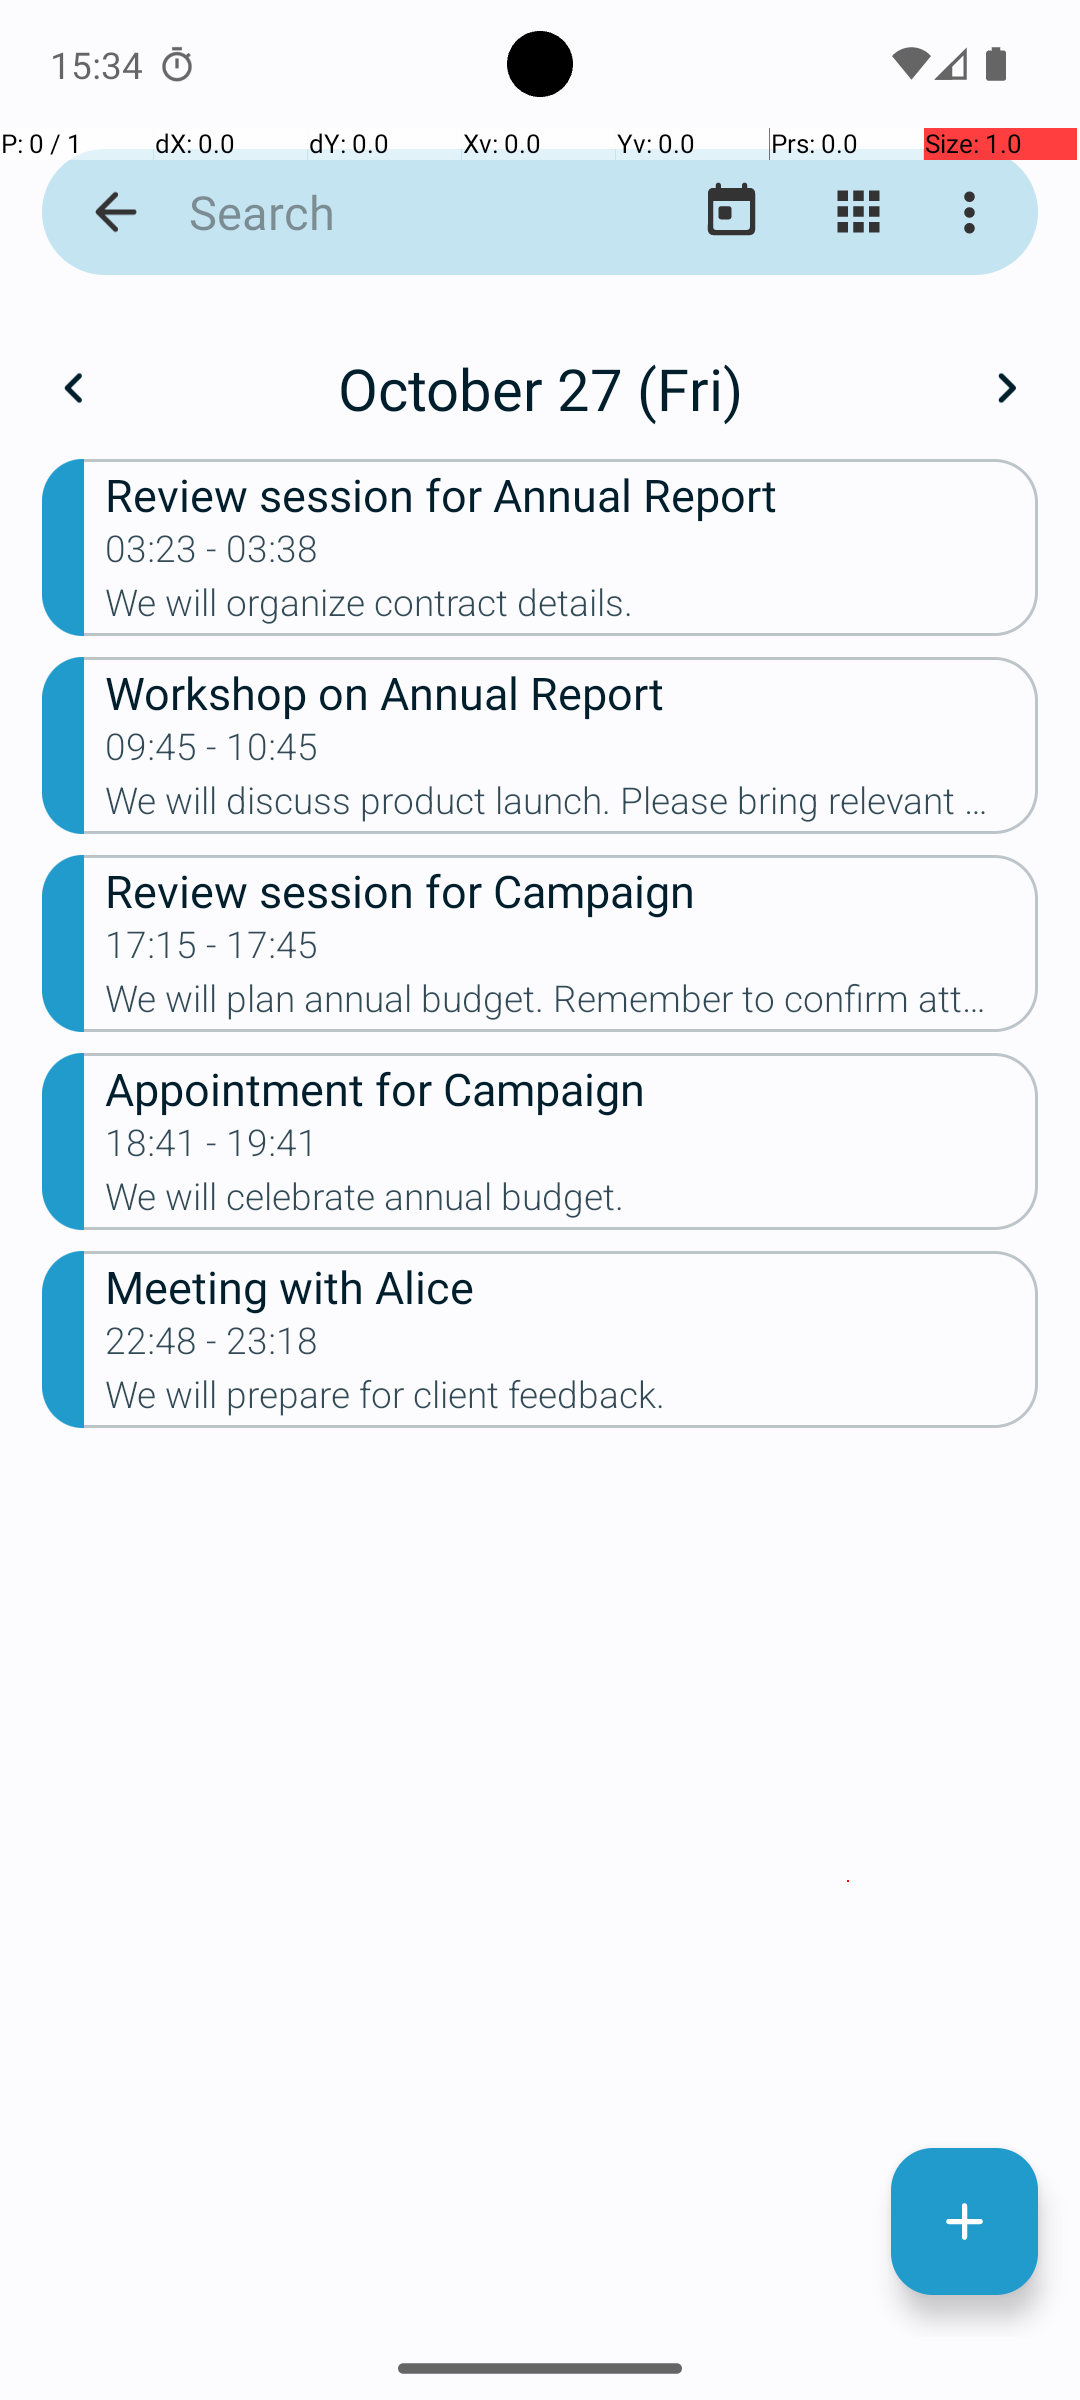 The width and height of the screenshot is (1080, 2400). I want to click on 03:23 - 03:38, so click(212, 555).